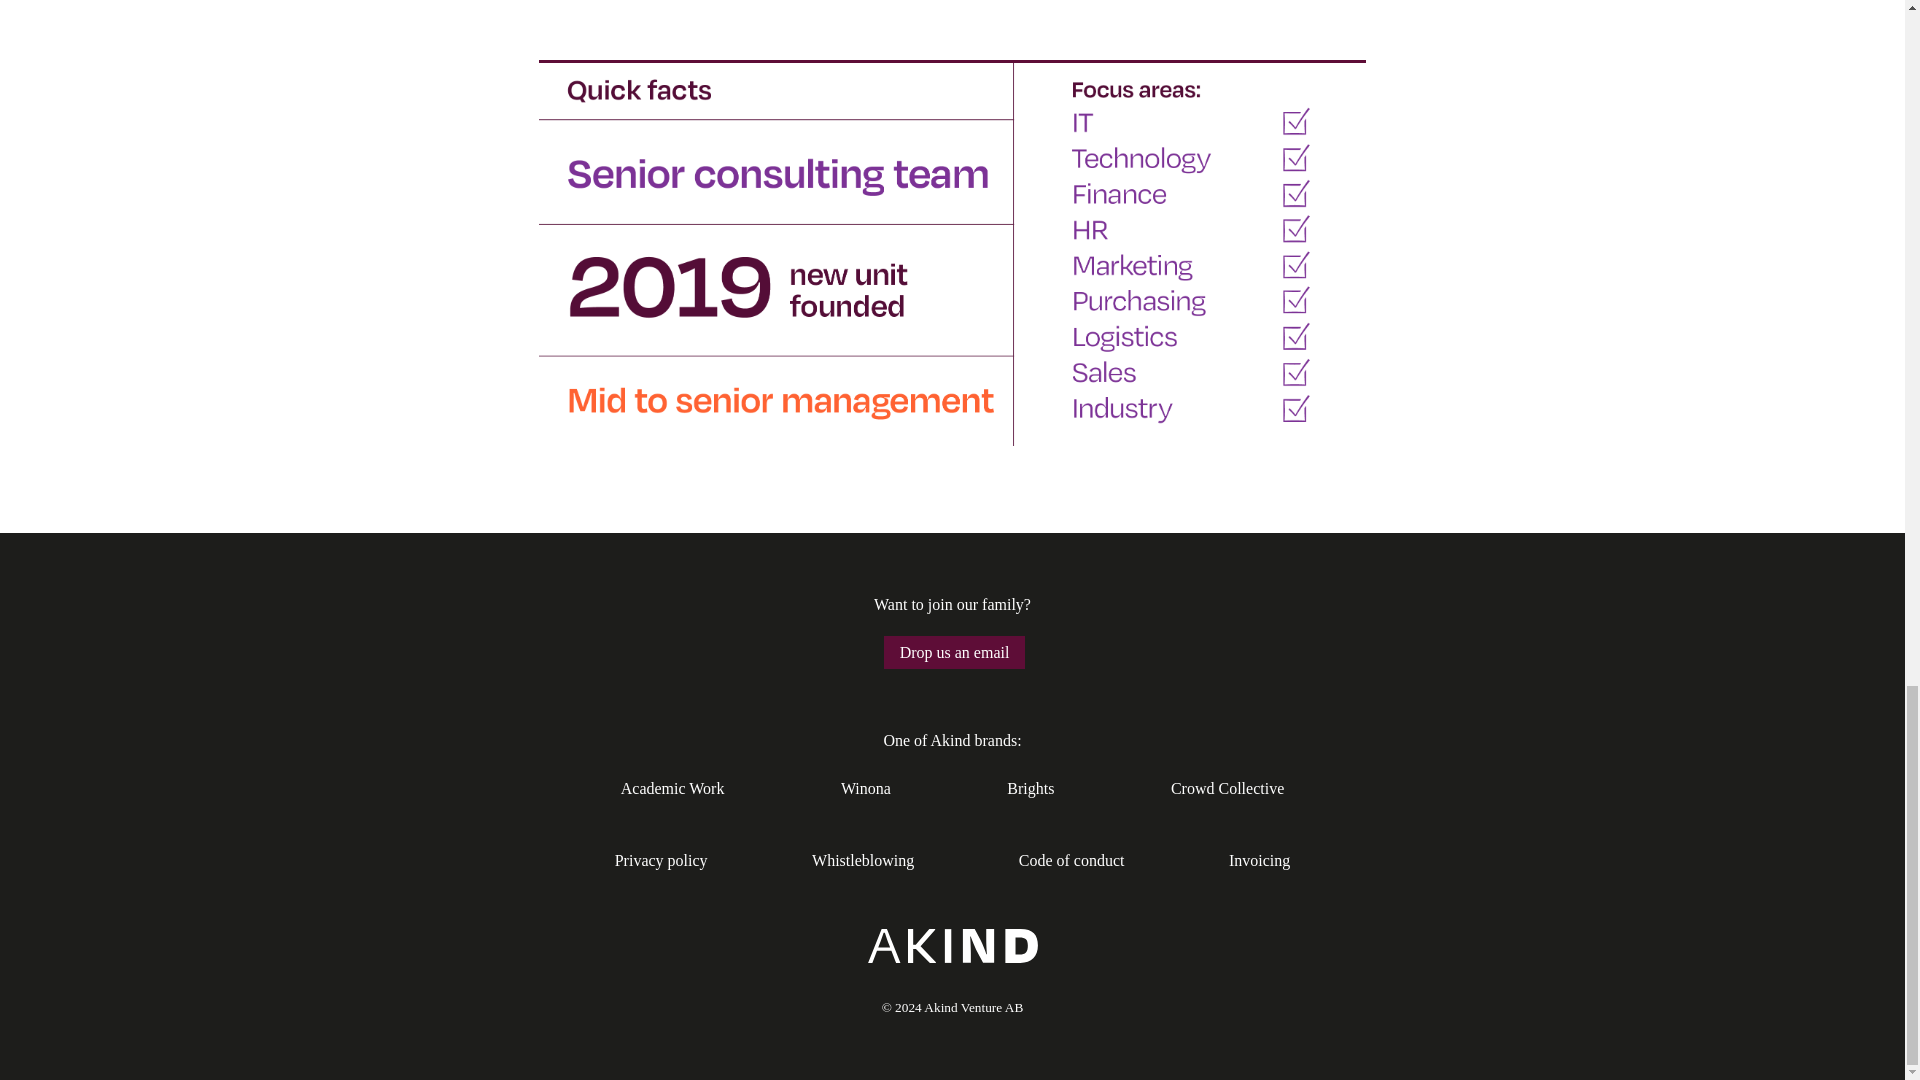  I want to click on Privacy policy, so click(661, 860).